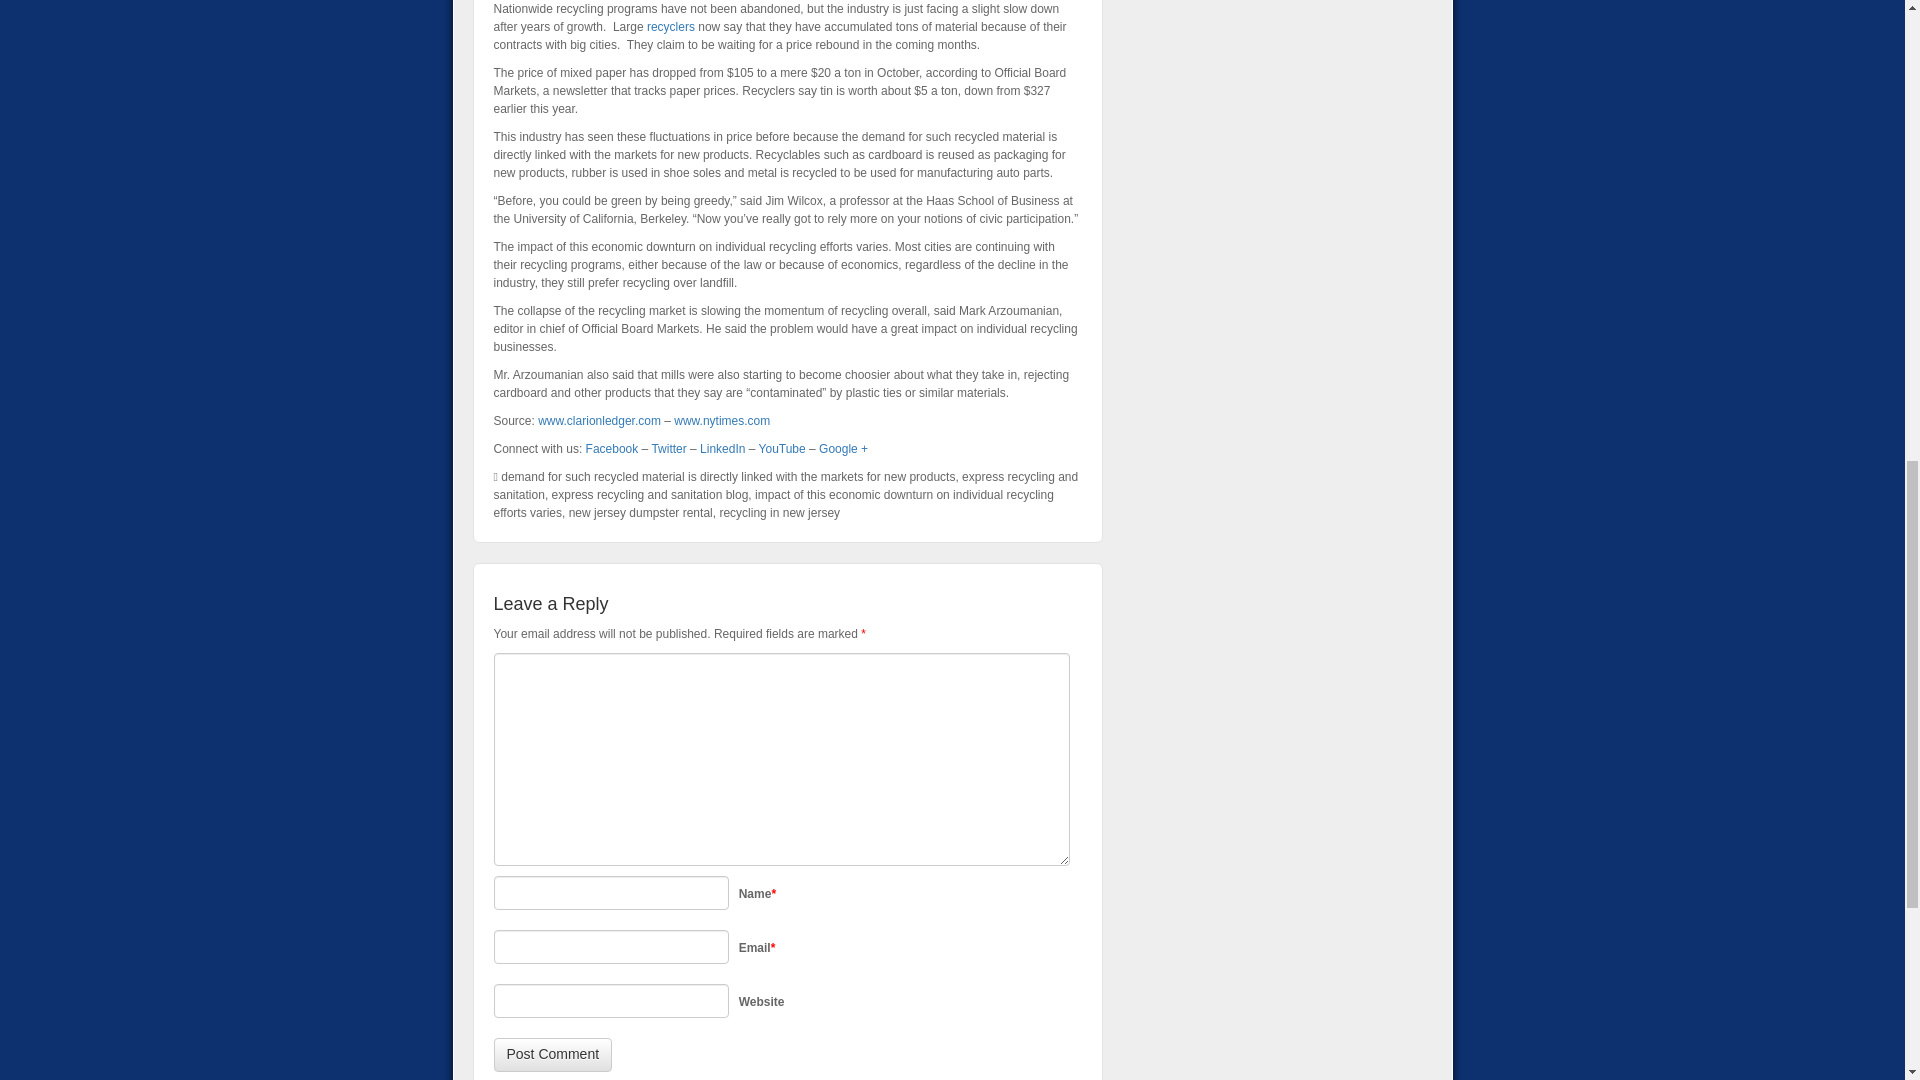  I want to click on recycling in new jersey, so click(779, 512).